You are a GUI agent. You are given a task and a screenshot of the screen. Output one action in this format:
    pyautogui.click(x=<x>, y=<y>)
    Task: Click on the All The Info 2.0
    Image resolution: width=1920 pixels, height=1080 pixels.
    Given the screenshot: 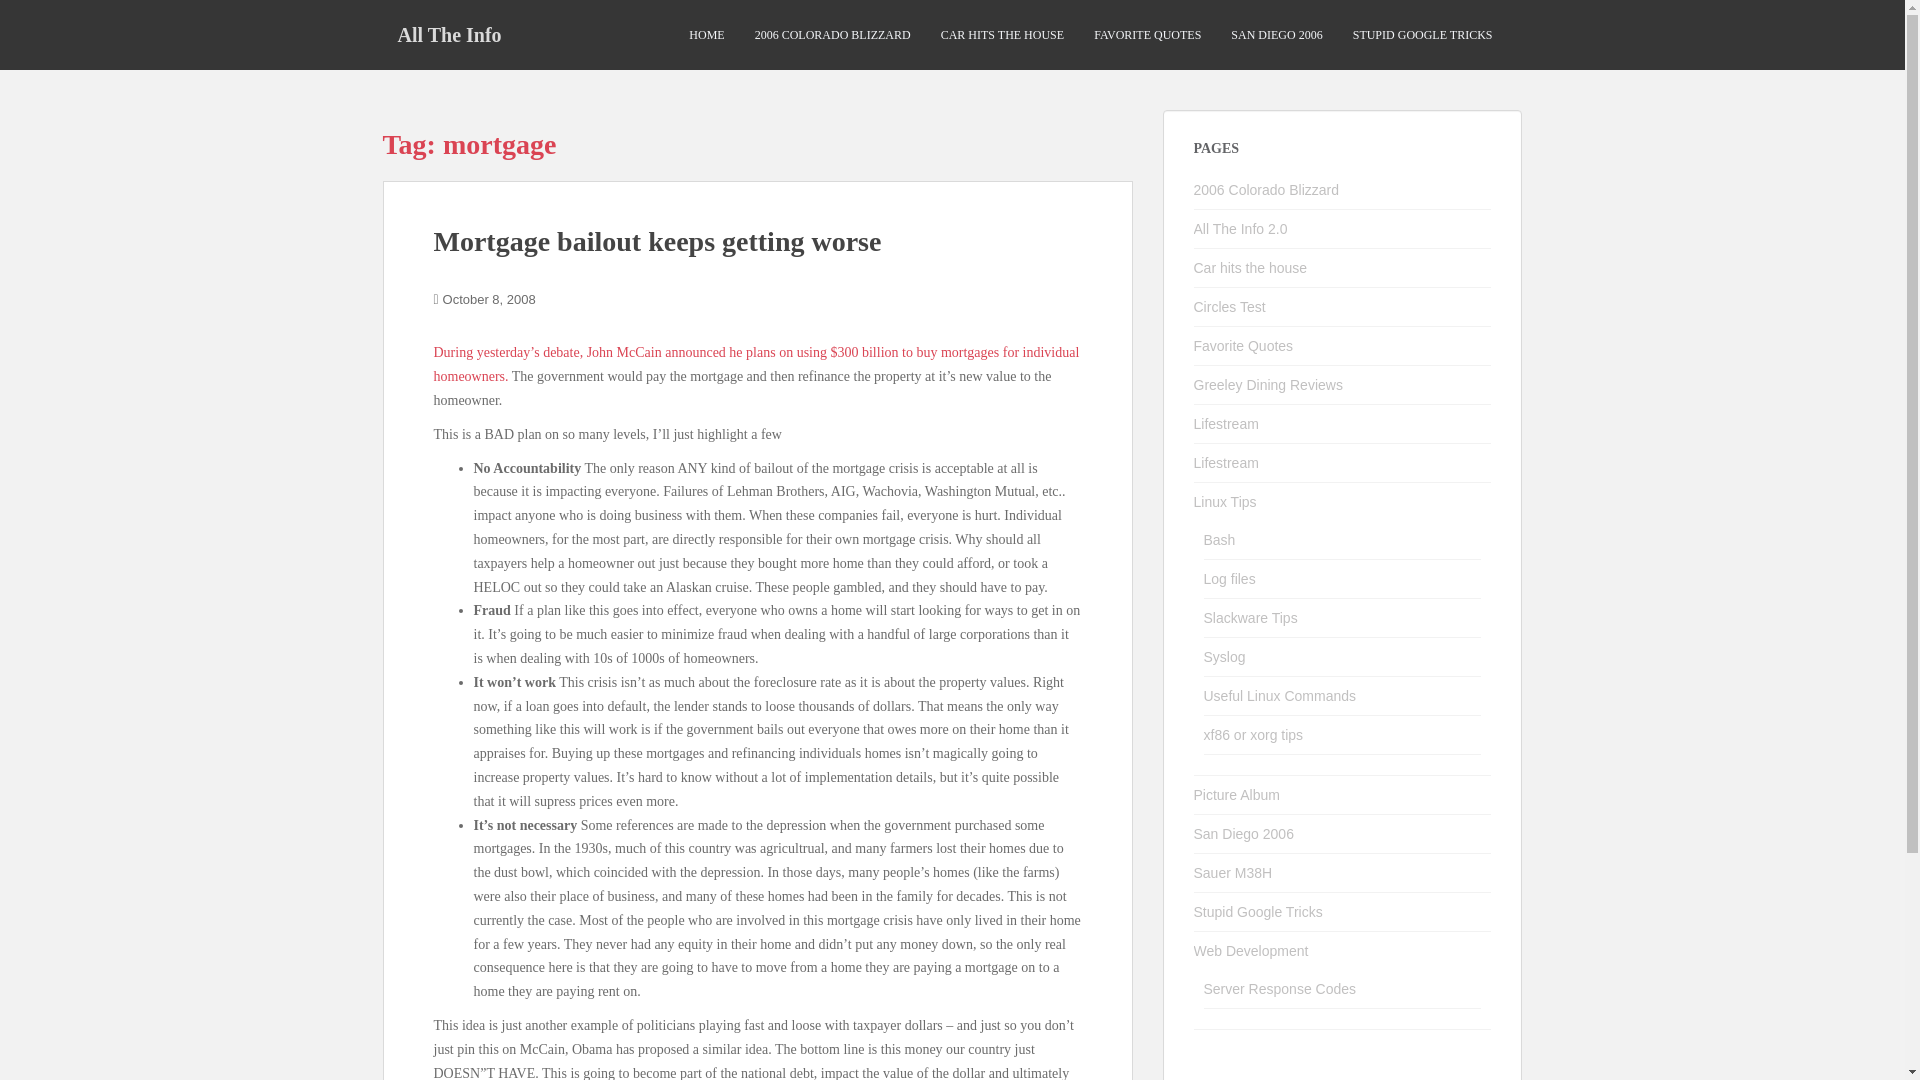 What is the action you would take?
    pyautogui.click(x=1241, y=228)
    